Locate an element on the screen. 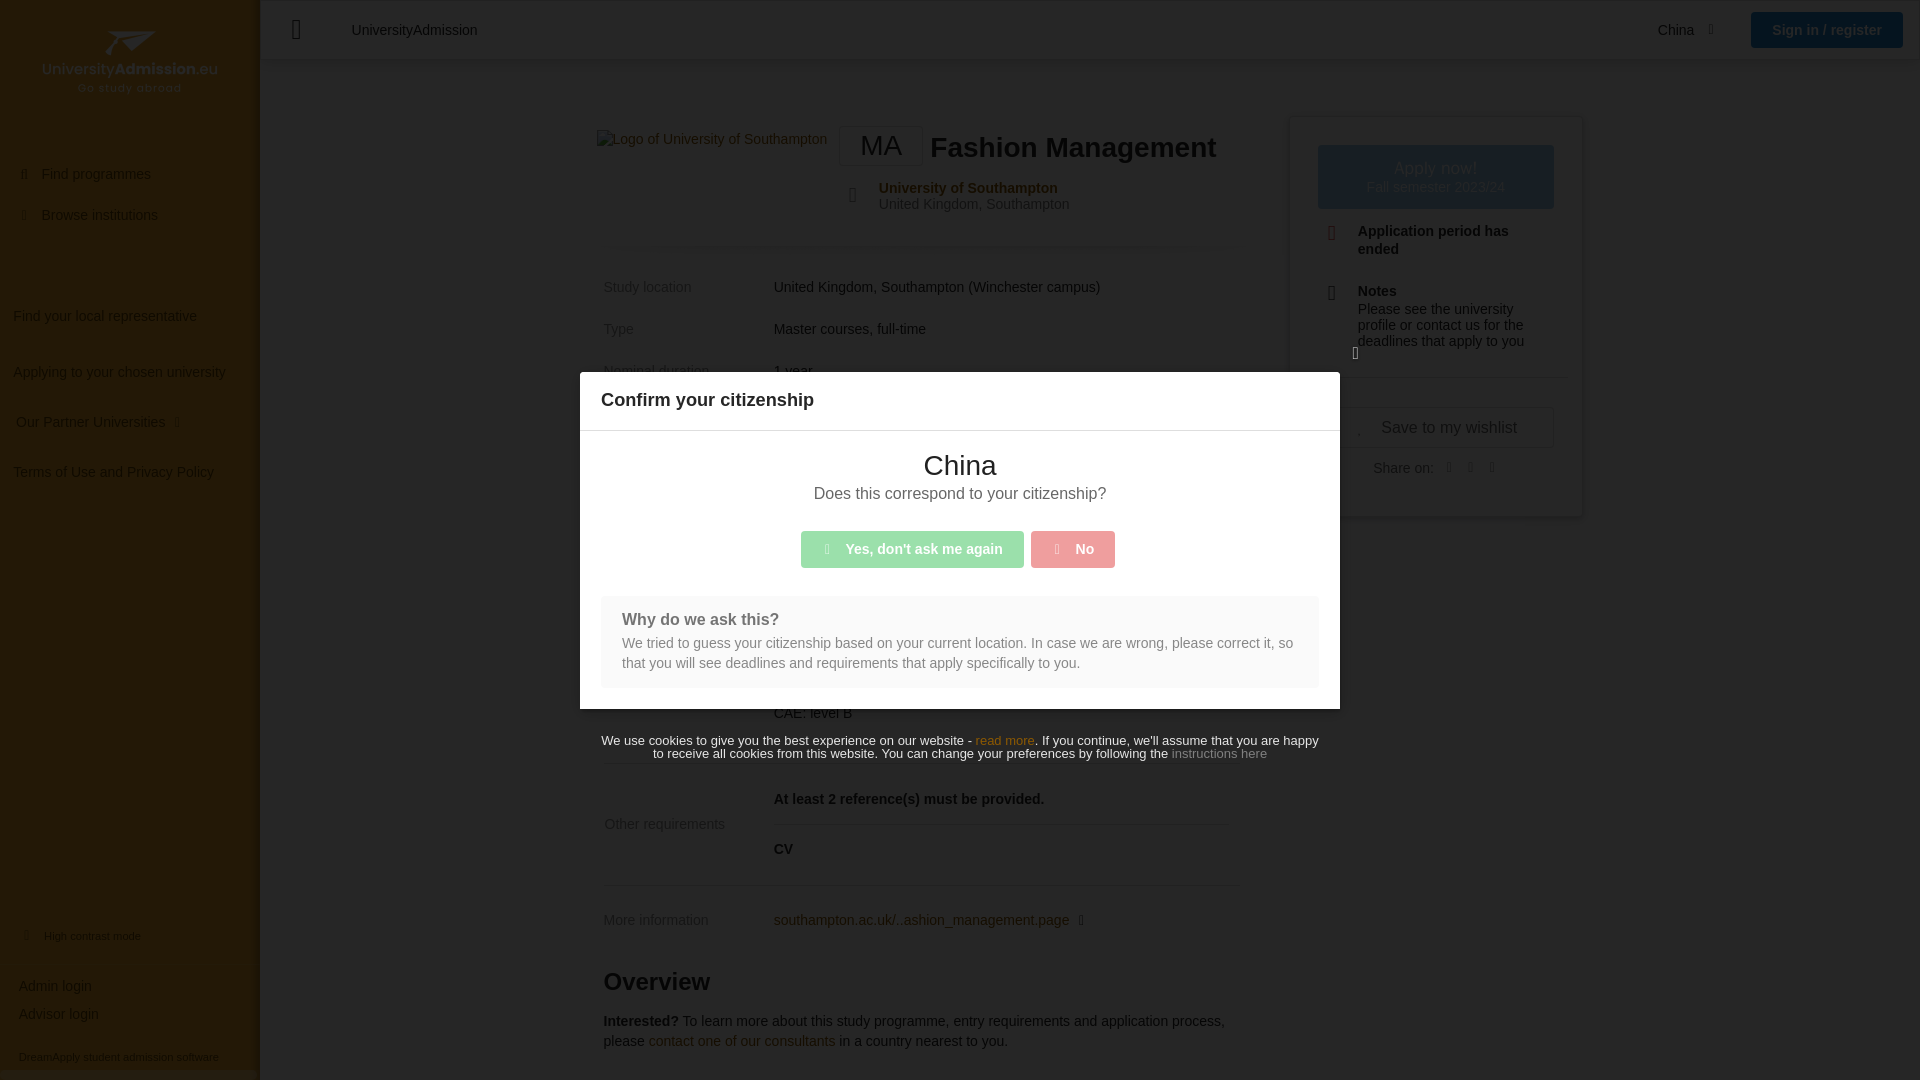 Image resolution: width=1920 pixels, height=1080 pixels. High contrast mode is located at coordinates (130, 936).